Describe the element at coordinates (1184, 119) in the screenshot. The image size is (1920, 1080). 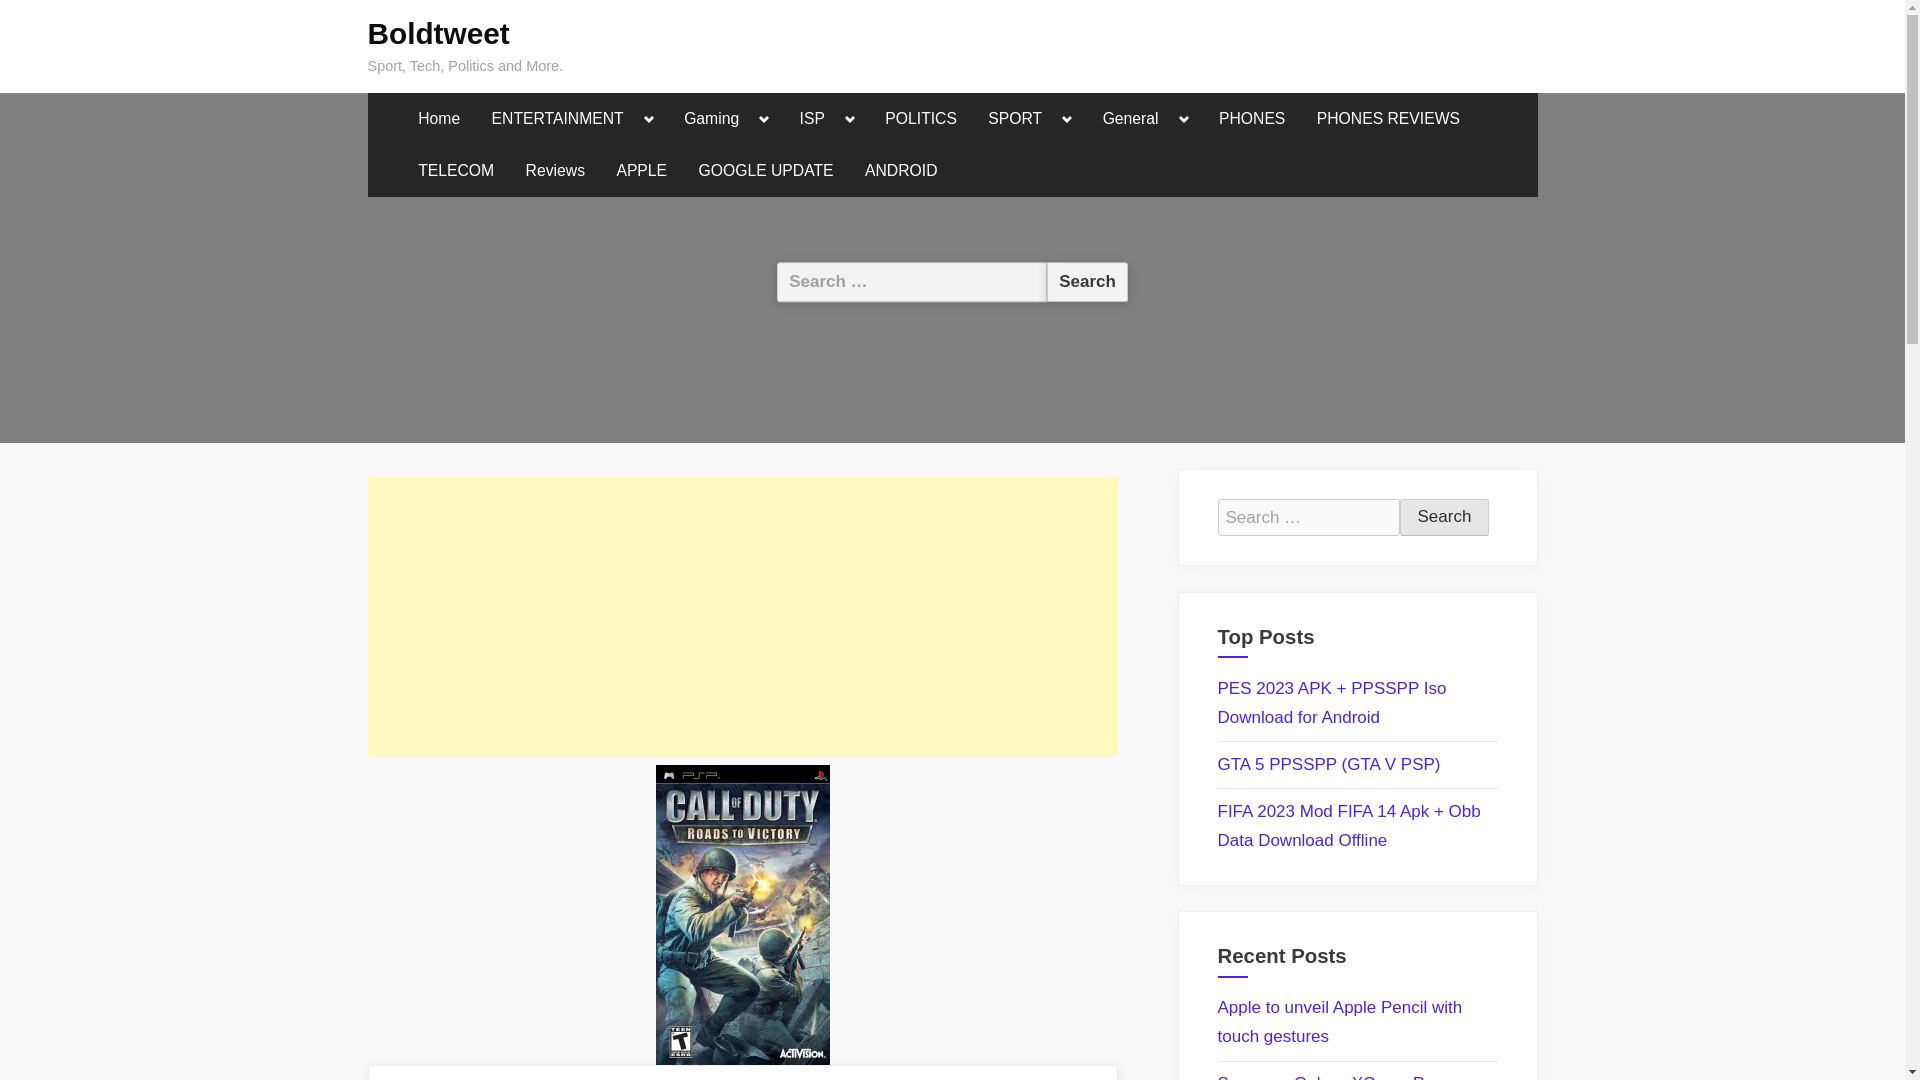
I see `Toggle sub-menu` at that location.